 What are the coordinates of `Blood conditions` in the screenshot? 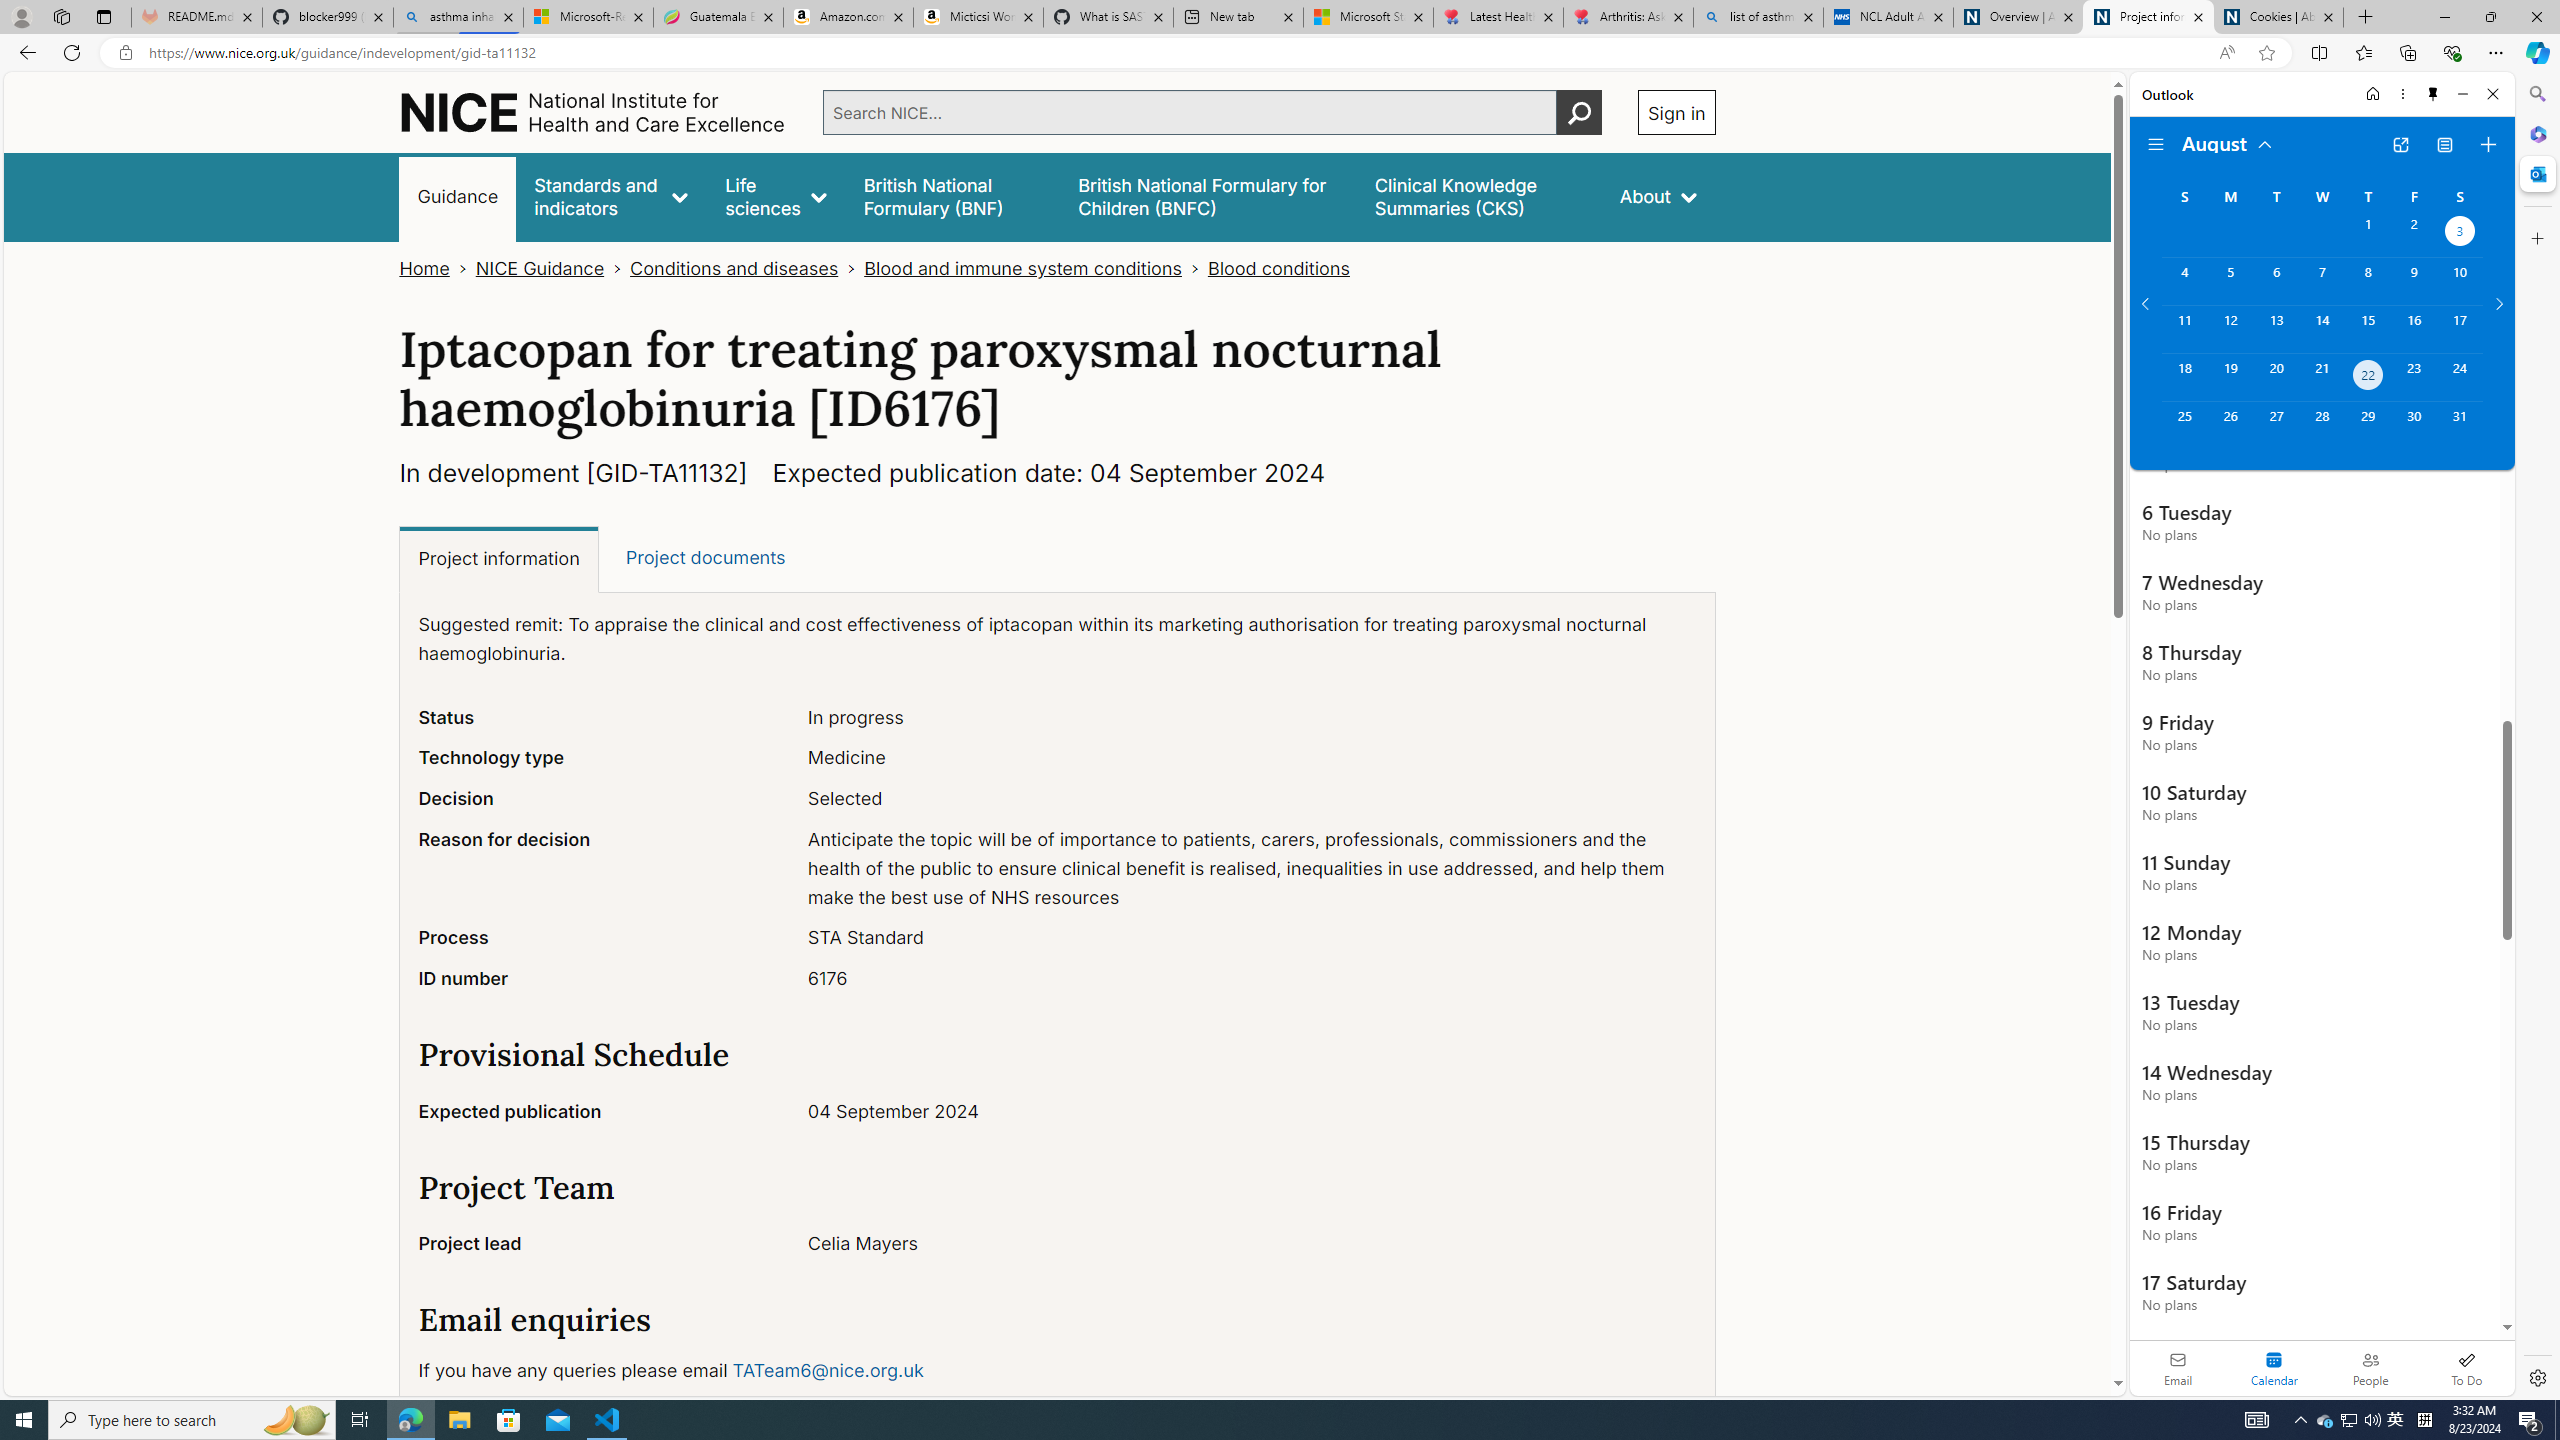 It's located at (1277, 268).